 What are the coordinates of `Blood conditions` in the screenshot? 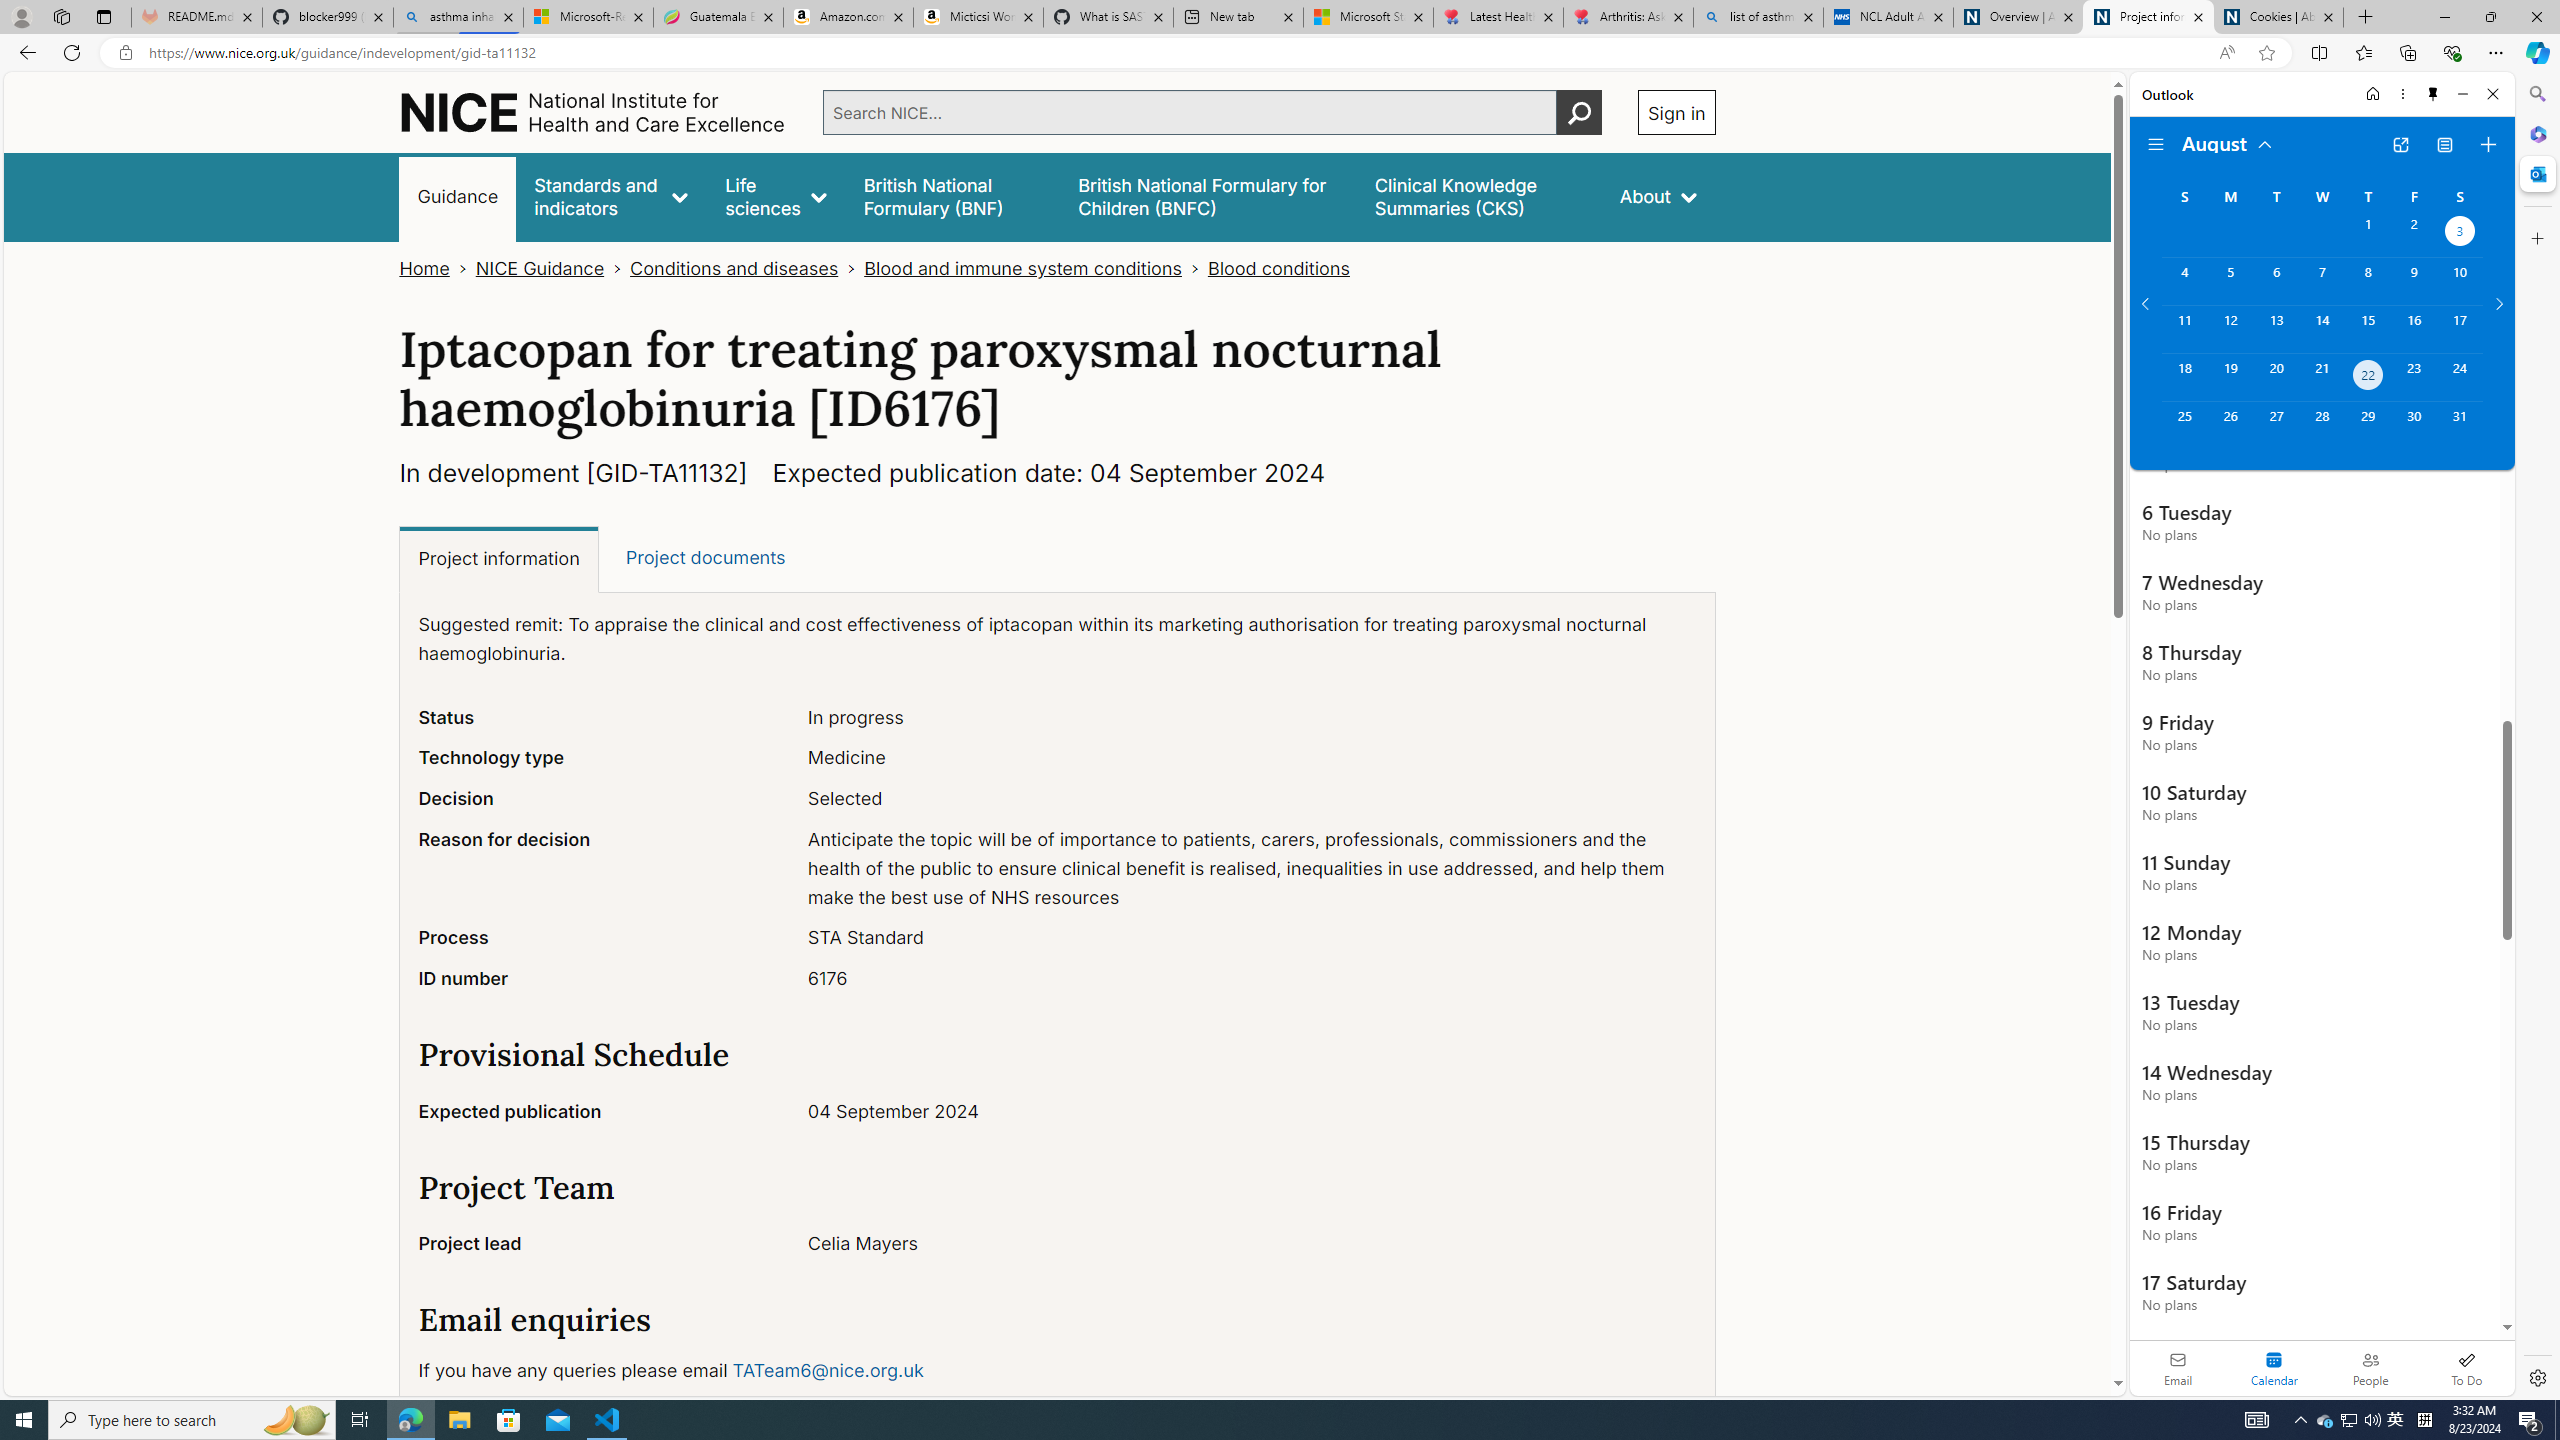 It's located at (1277, 268).